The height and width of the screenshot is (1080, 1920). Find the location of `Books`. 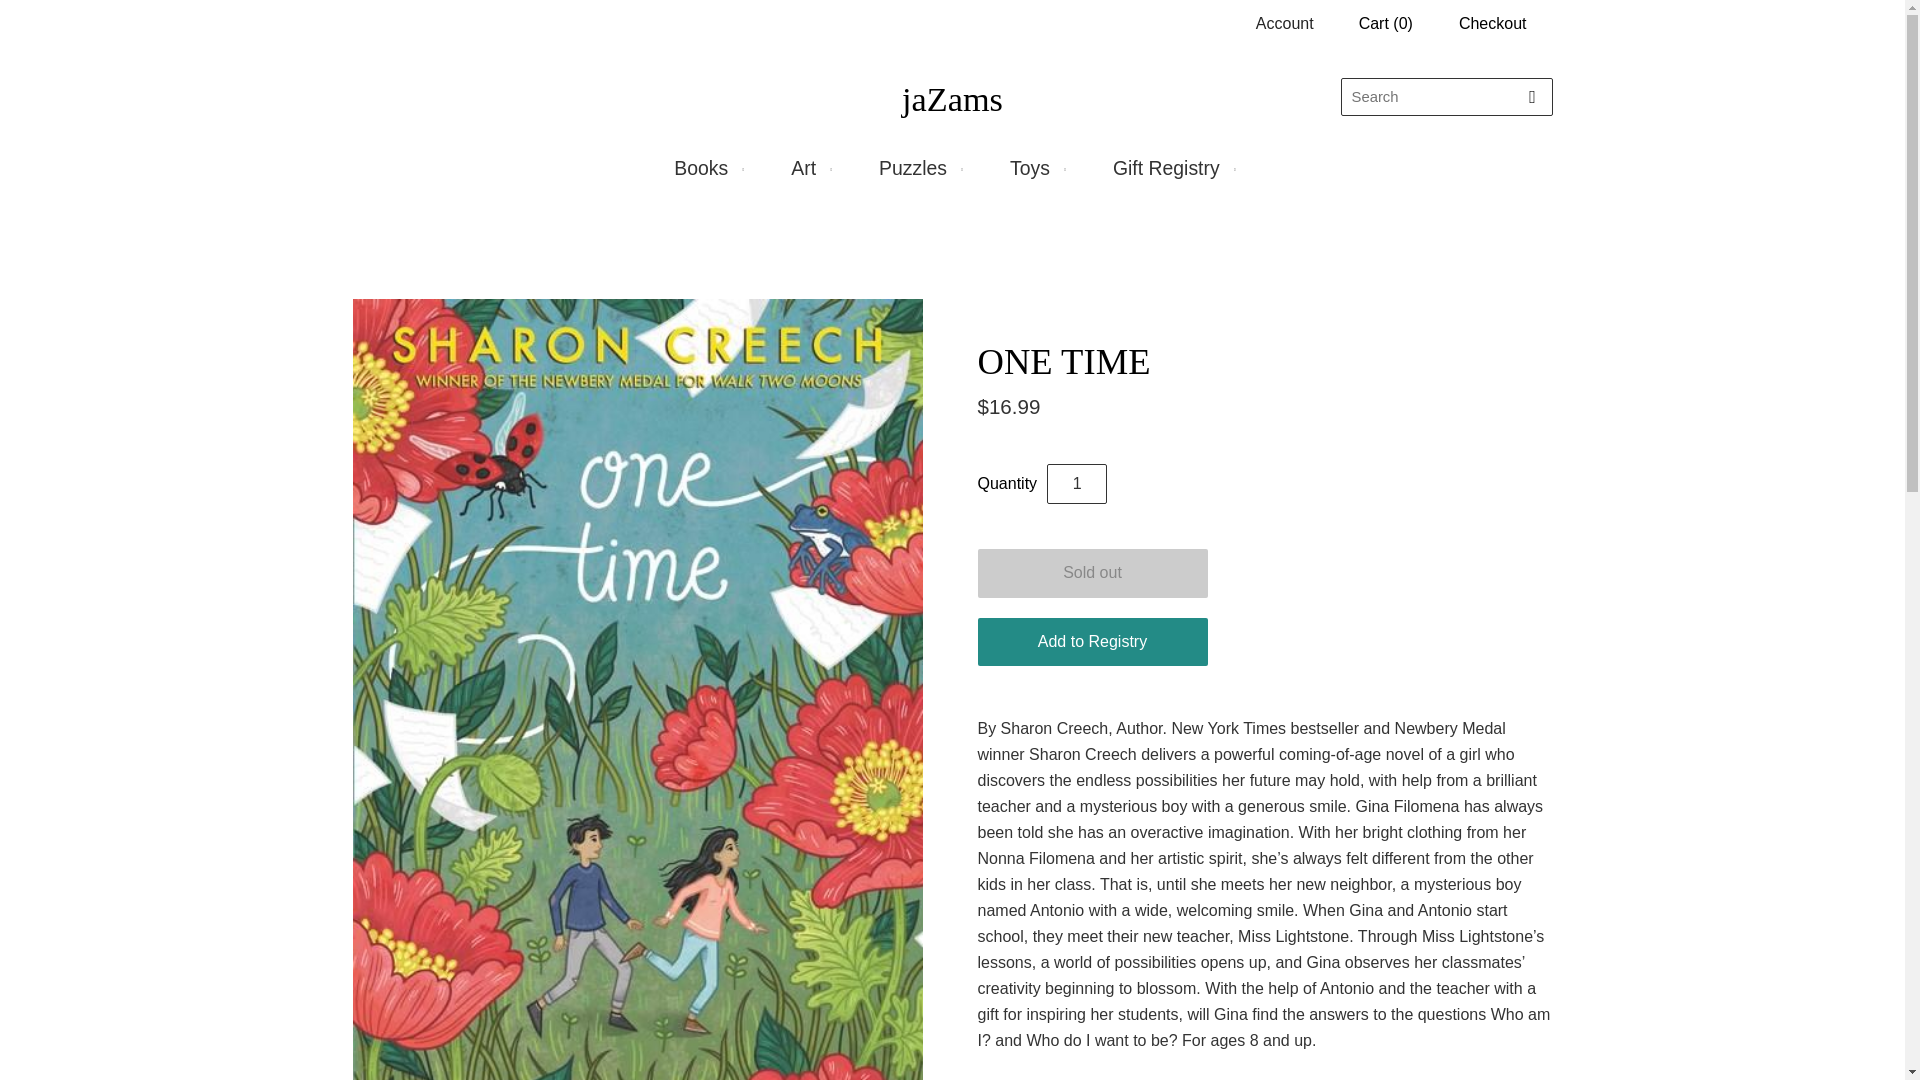

Books is located at coordinates (706, 168).